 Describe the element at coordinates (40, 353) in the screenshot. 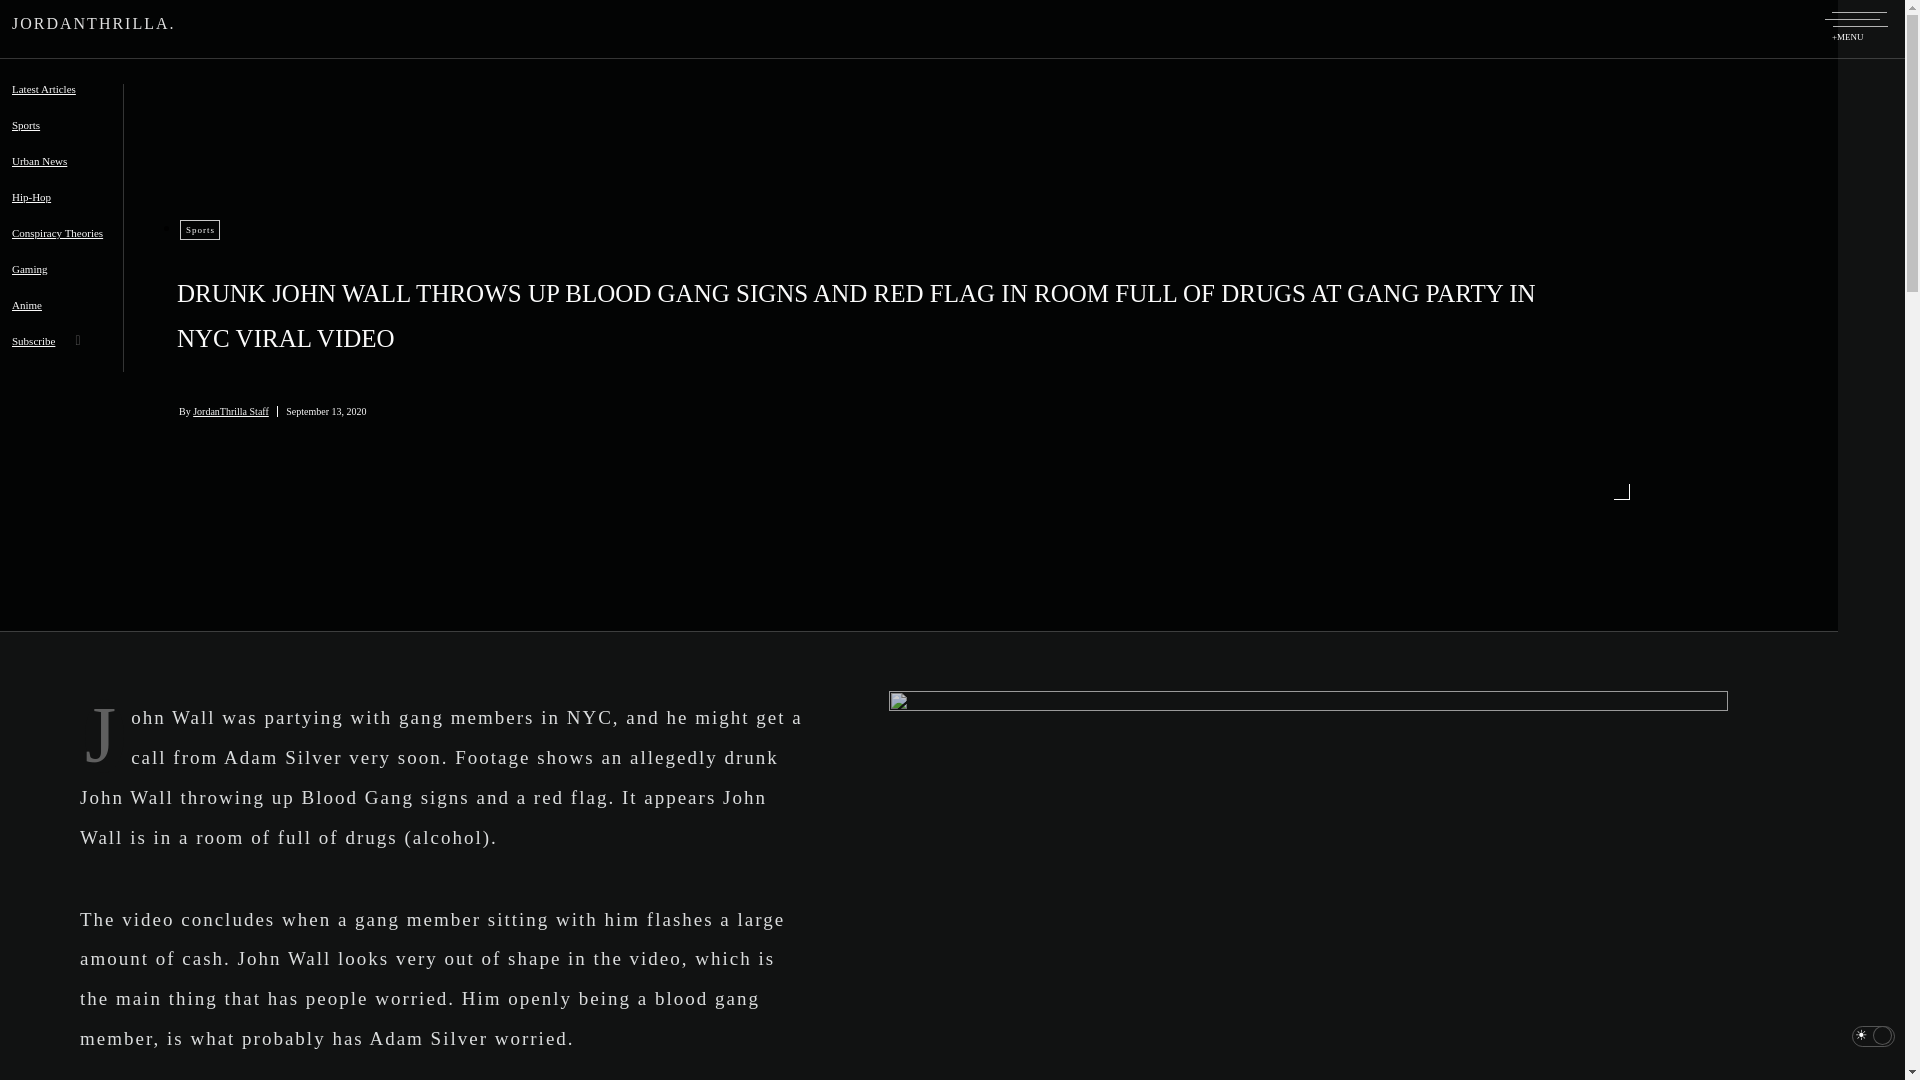

I see `Subscribe` at that location.